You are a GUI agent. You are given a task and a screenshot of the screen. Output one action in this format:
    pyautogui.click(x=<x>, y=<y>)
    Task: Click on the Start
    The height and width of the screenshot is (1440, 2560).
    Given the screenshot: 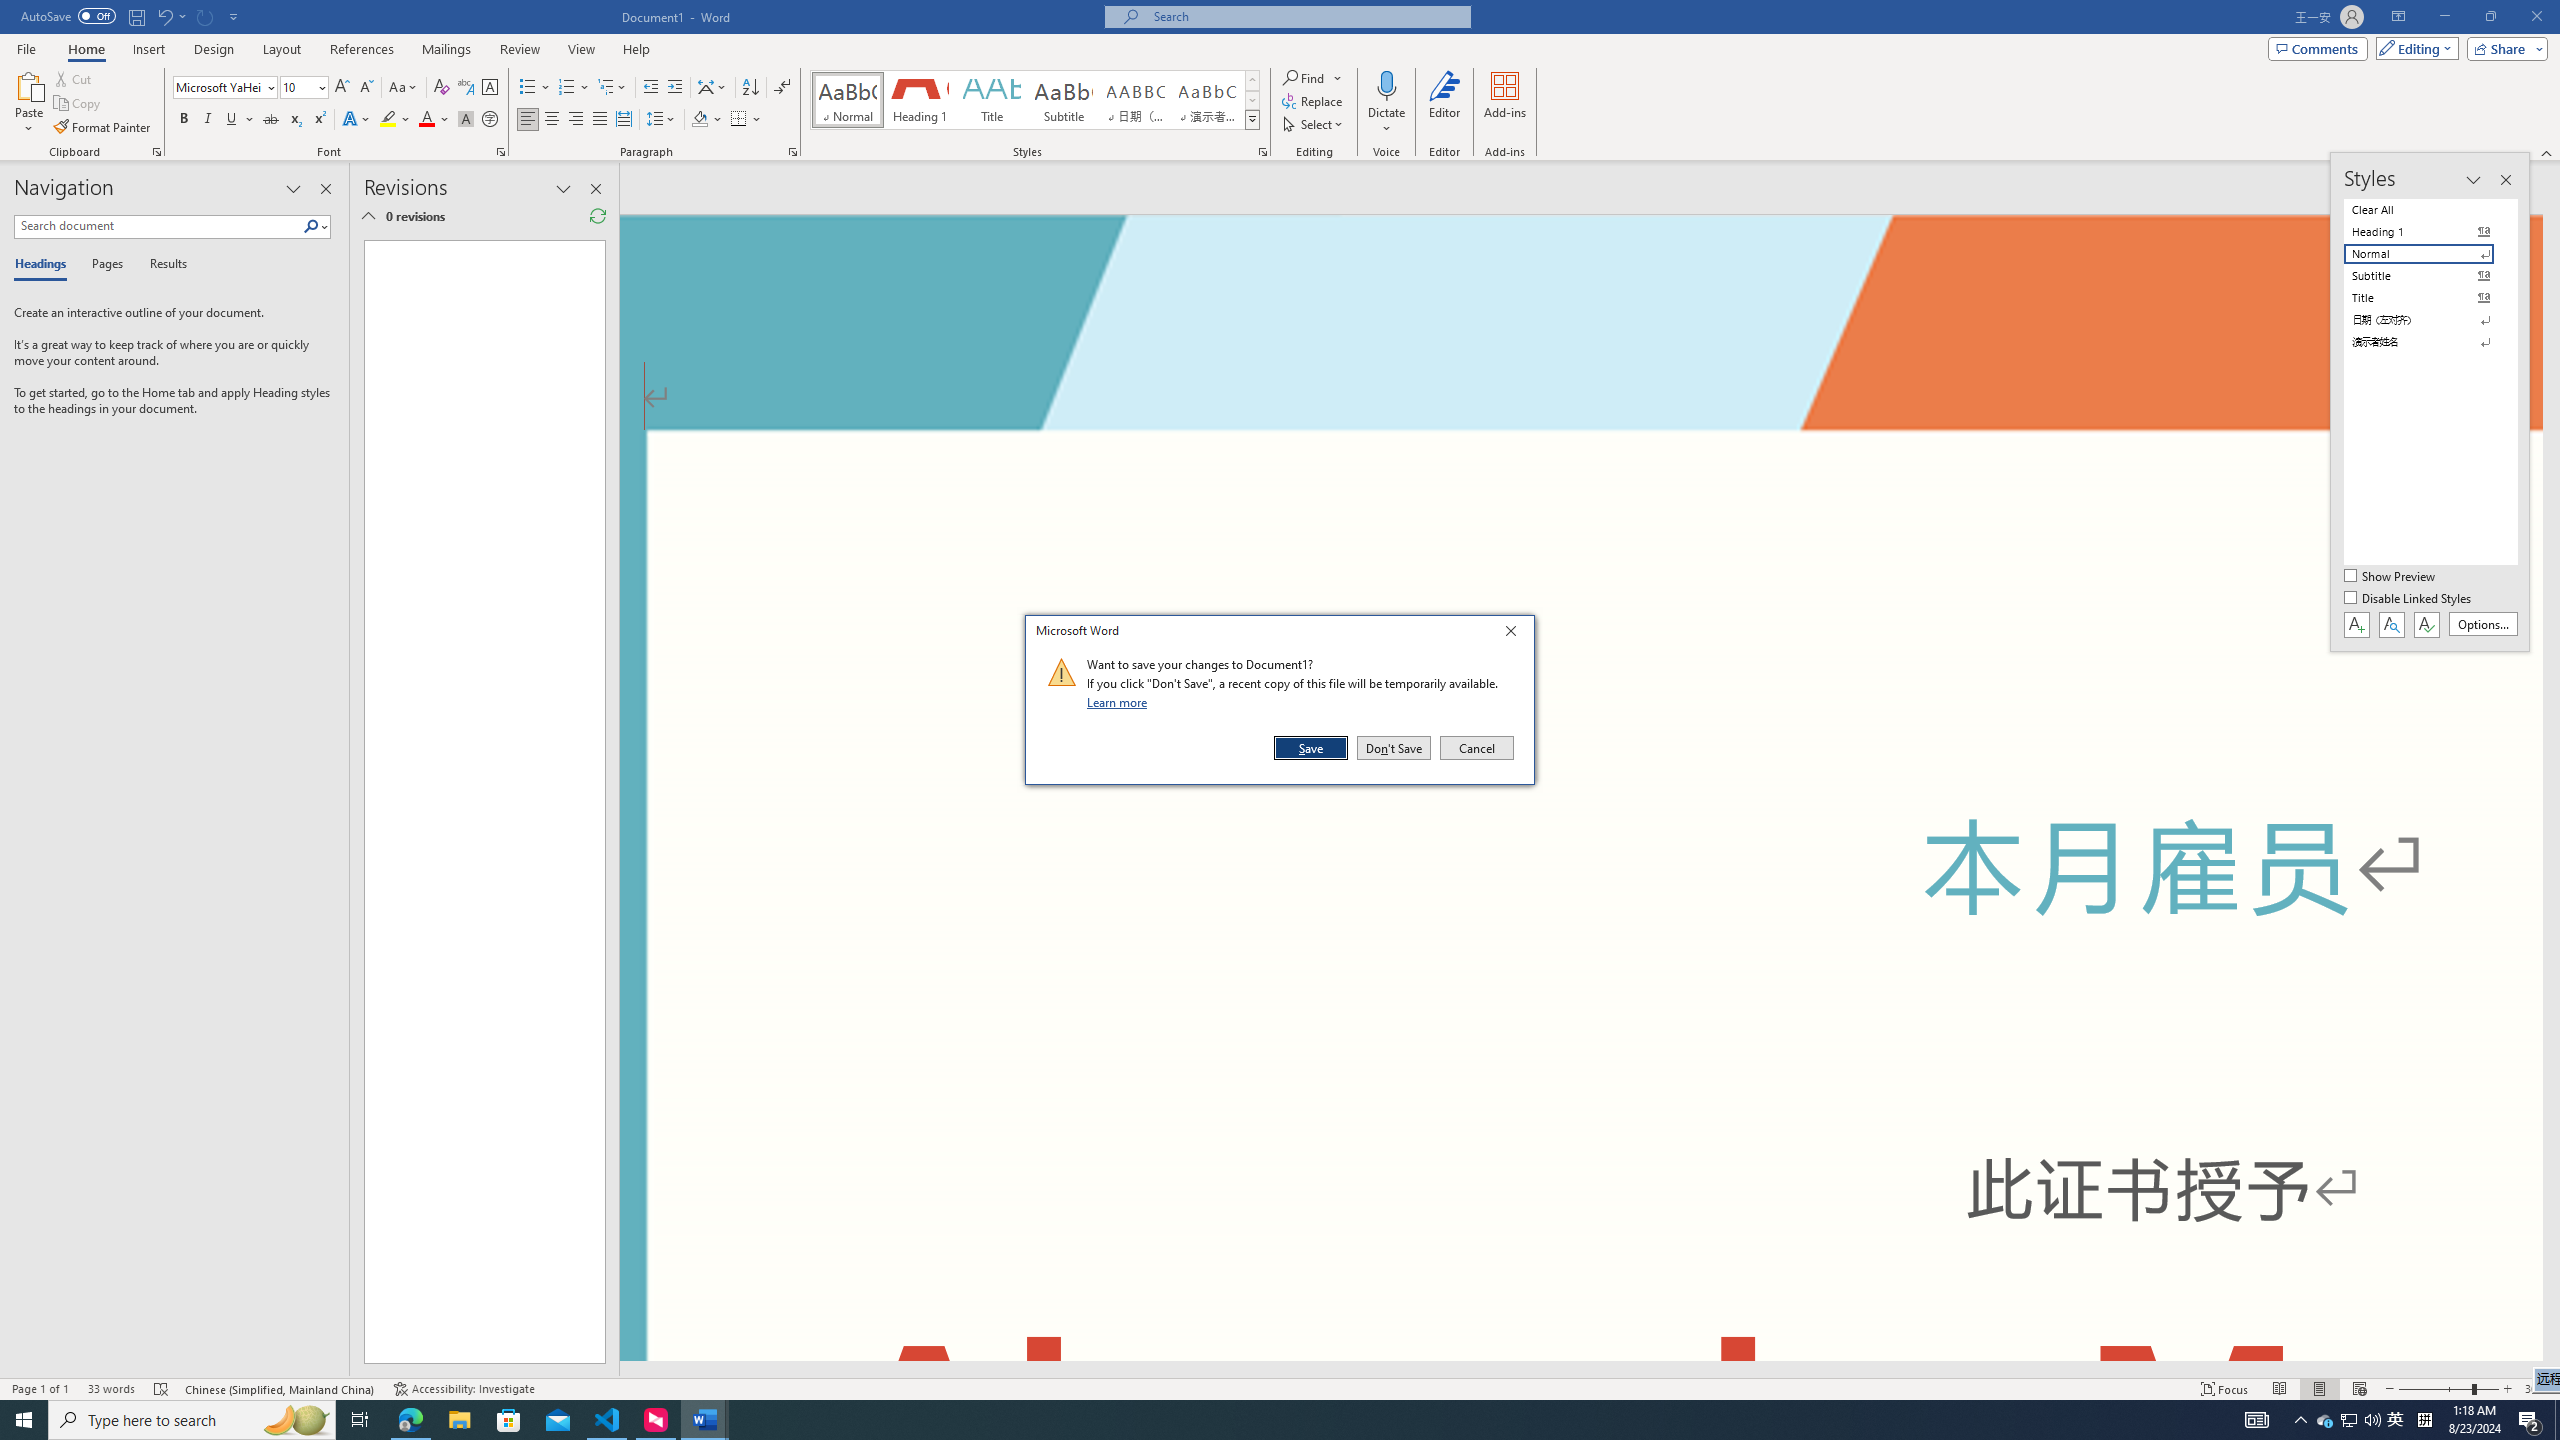 What is the action you would take?
    pyautogui.click(x=24, y=1420)
    